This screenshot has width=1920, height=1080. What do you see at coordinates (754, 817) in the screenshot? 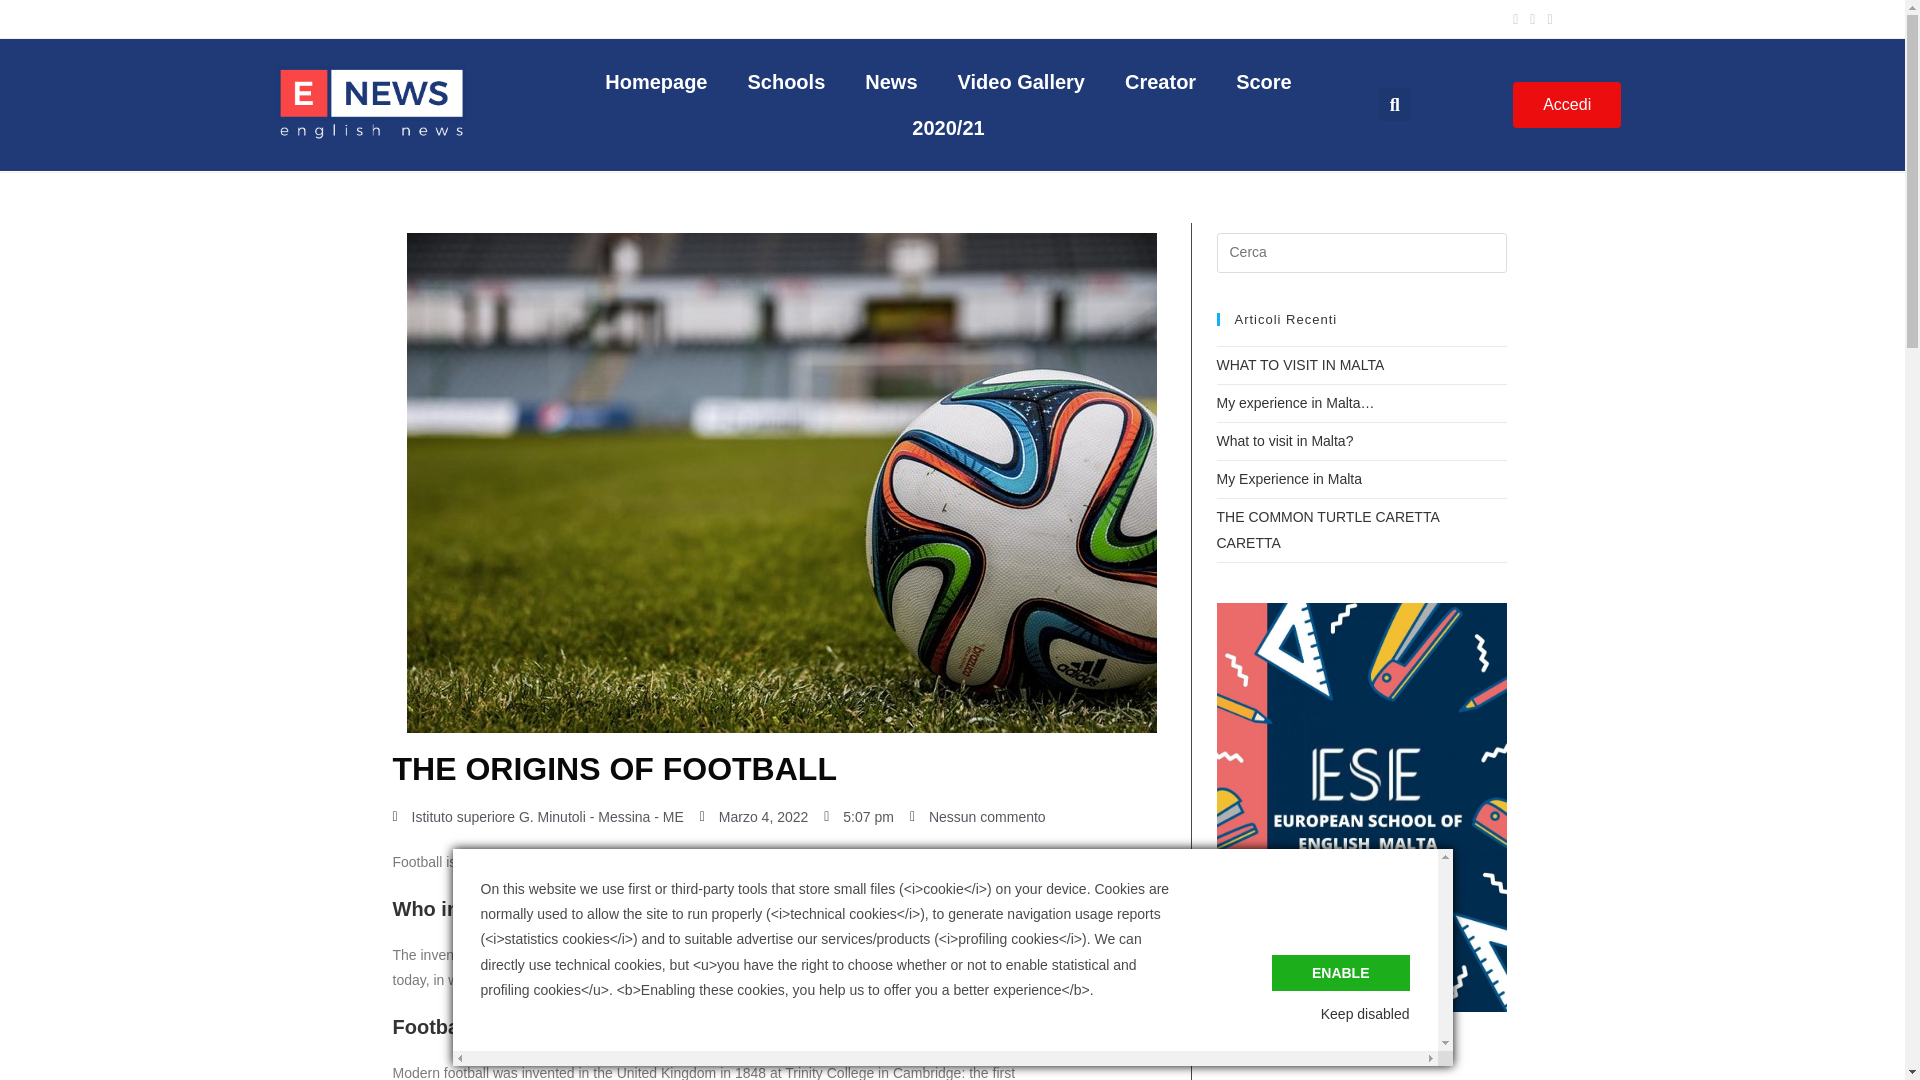
I see `Marzo 4, 2022` at bounding box center [754, 817].